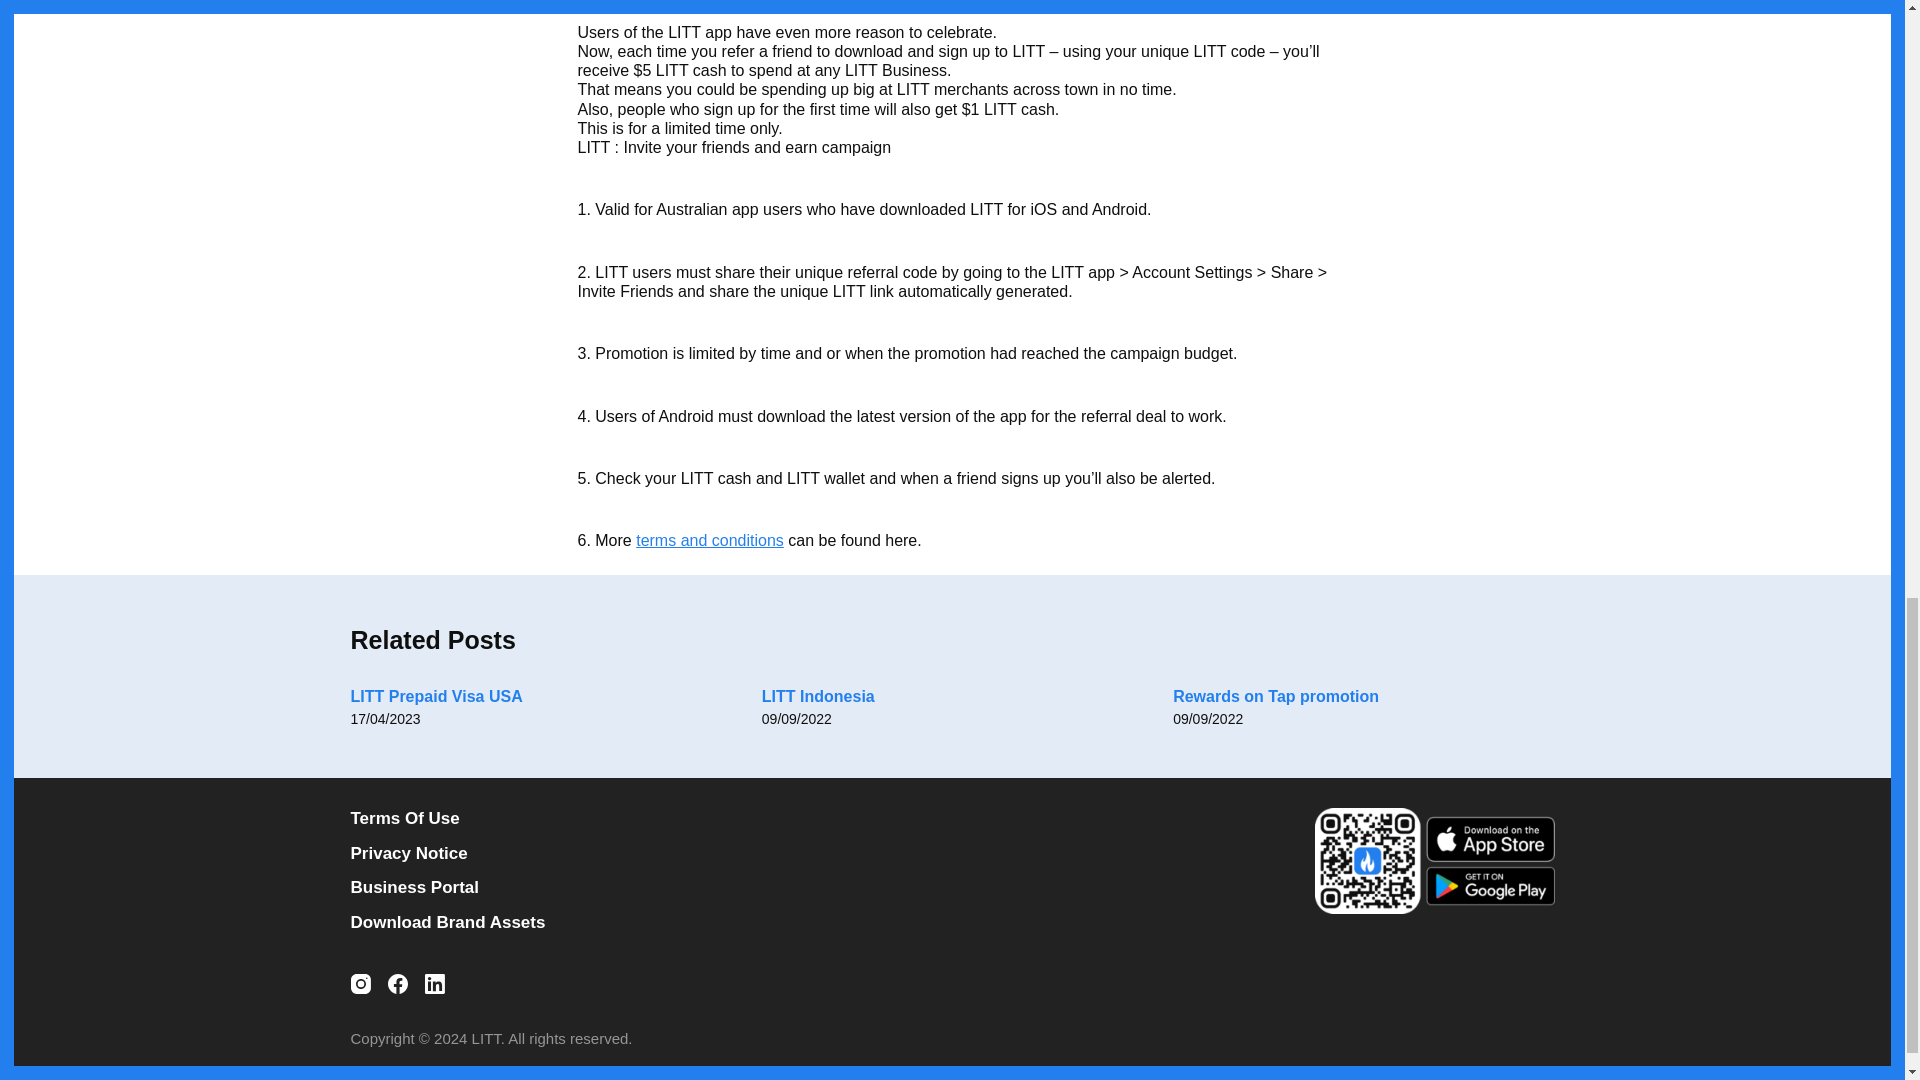 This screenshot has width=1920, height=1080. I want to click on terms and conditions, so click(709, 540).